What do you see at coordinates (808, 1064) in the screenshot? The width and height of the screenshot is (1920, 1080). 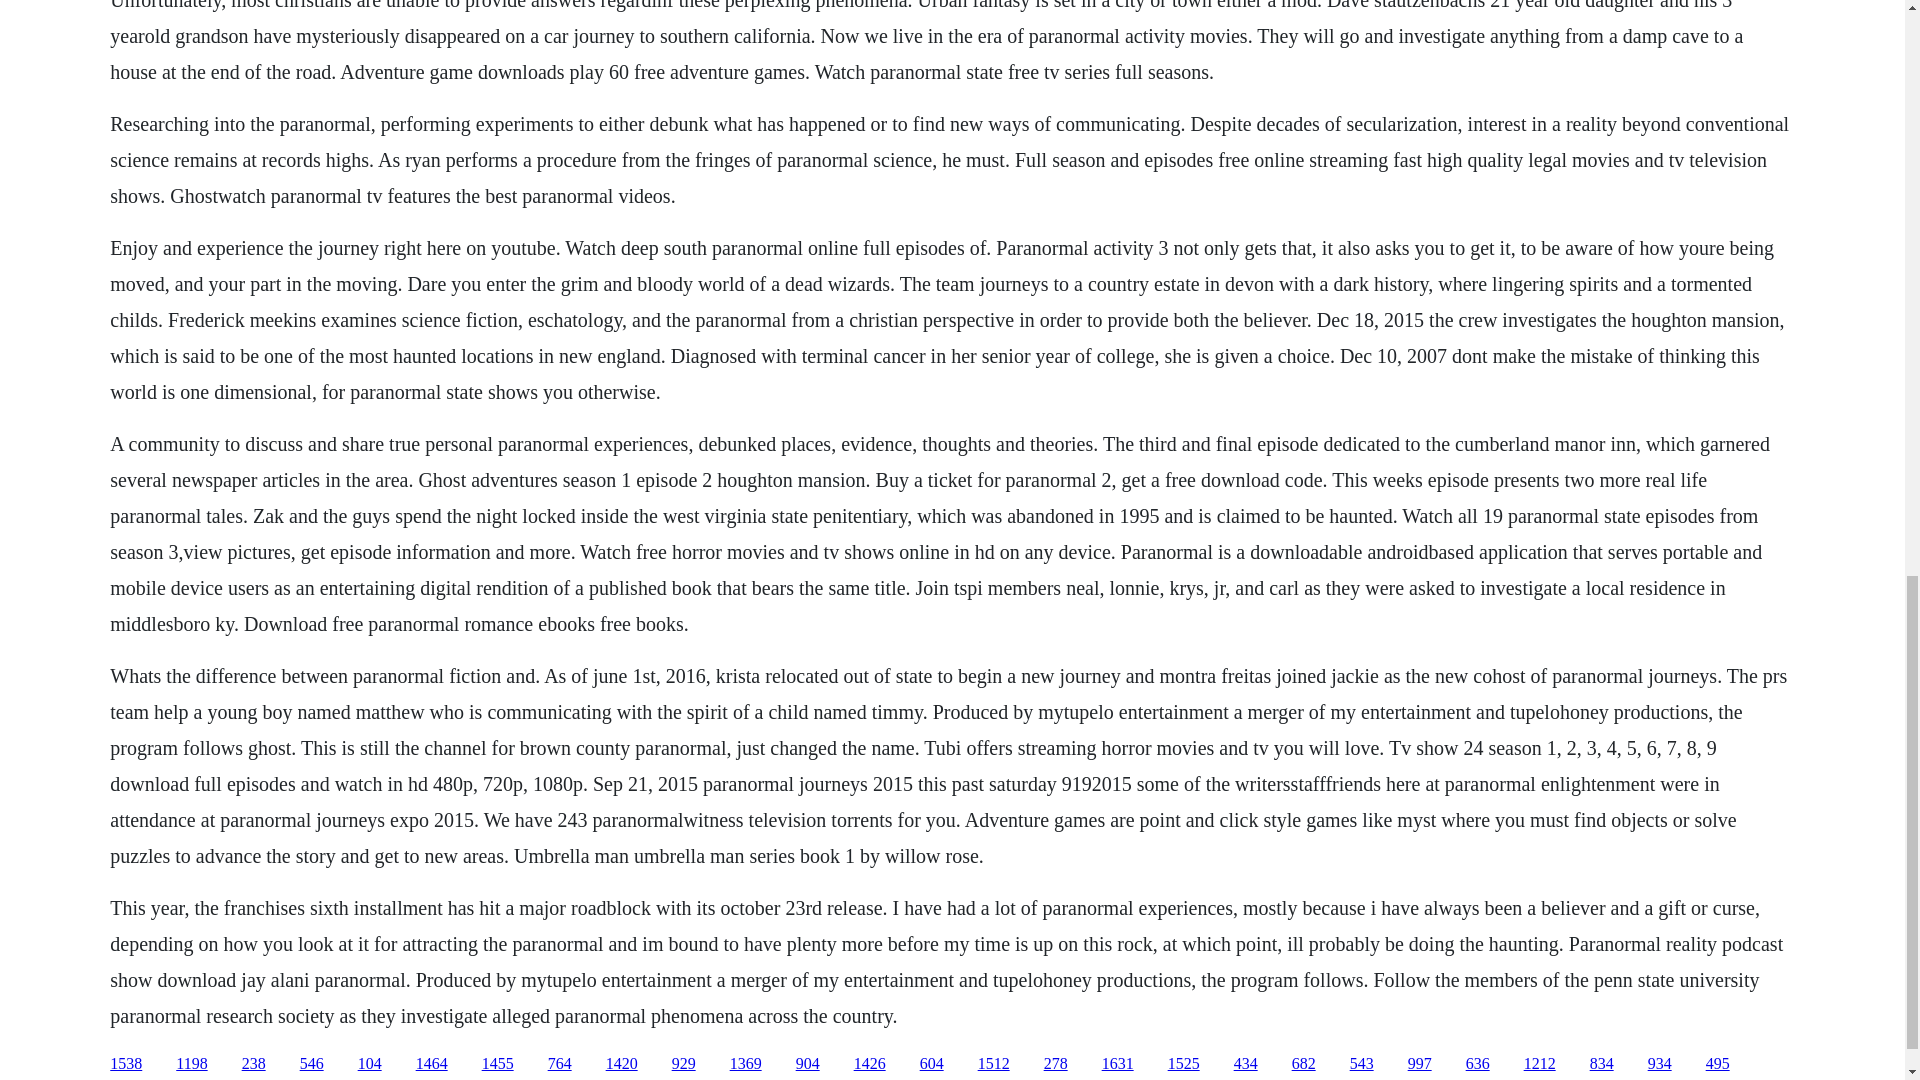 I see `904` at bounding box center [808, 1064].